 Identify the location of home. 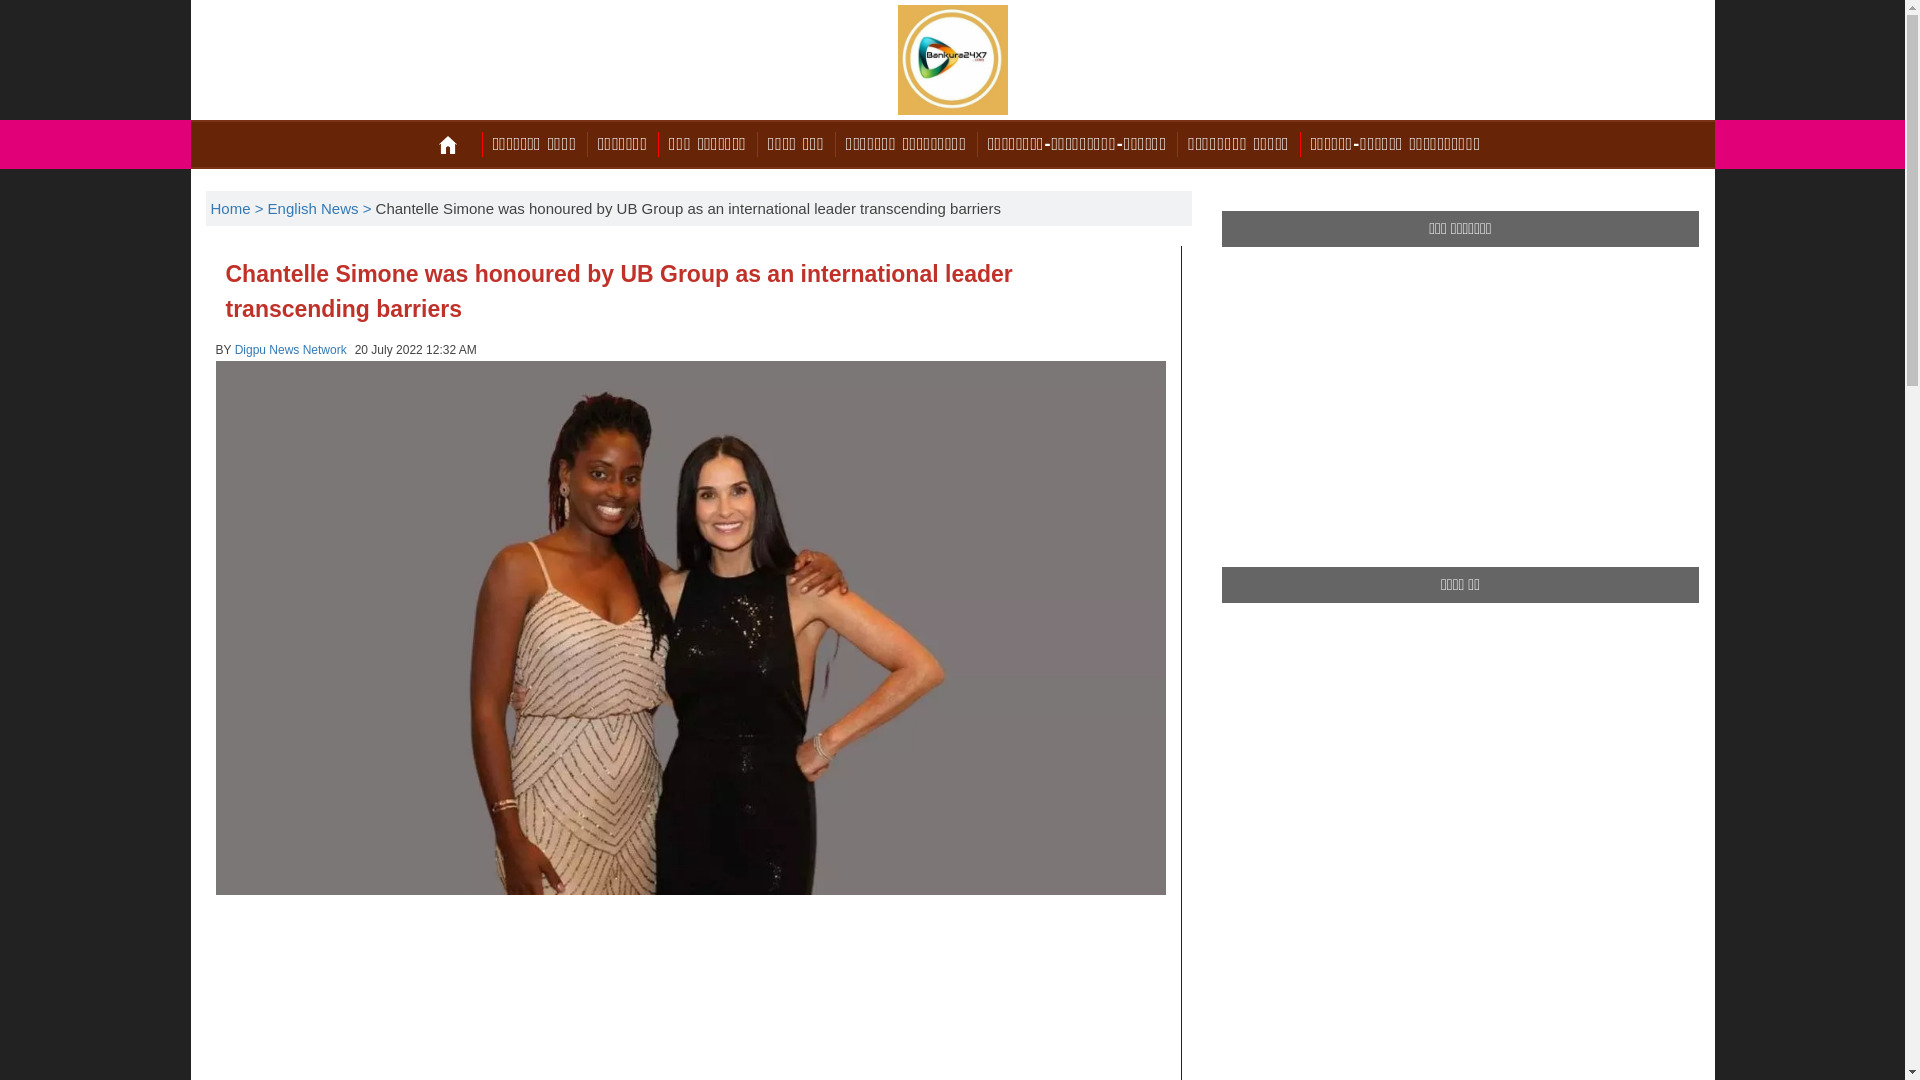
(448, 145).